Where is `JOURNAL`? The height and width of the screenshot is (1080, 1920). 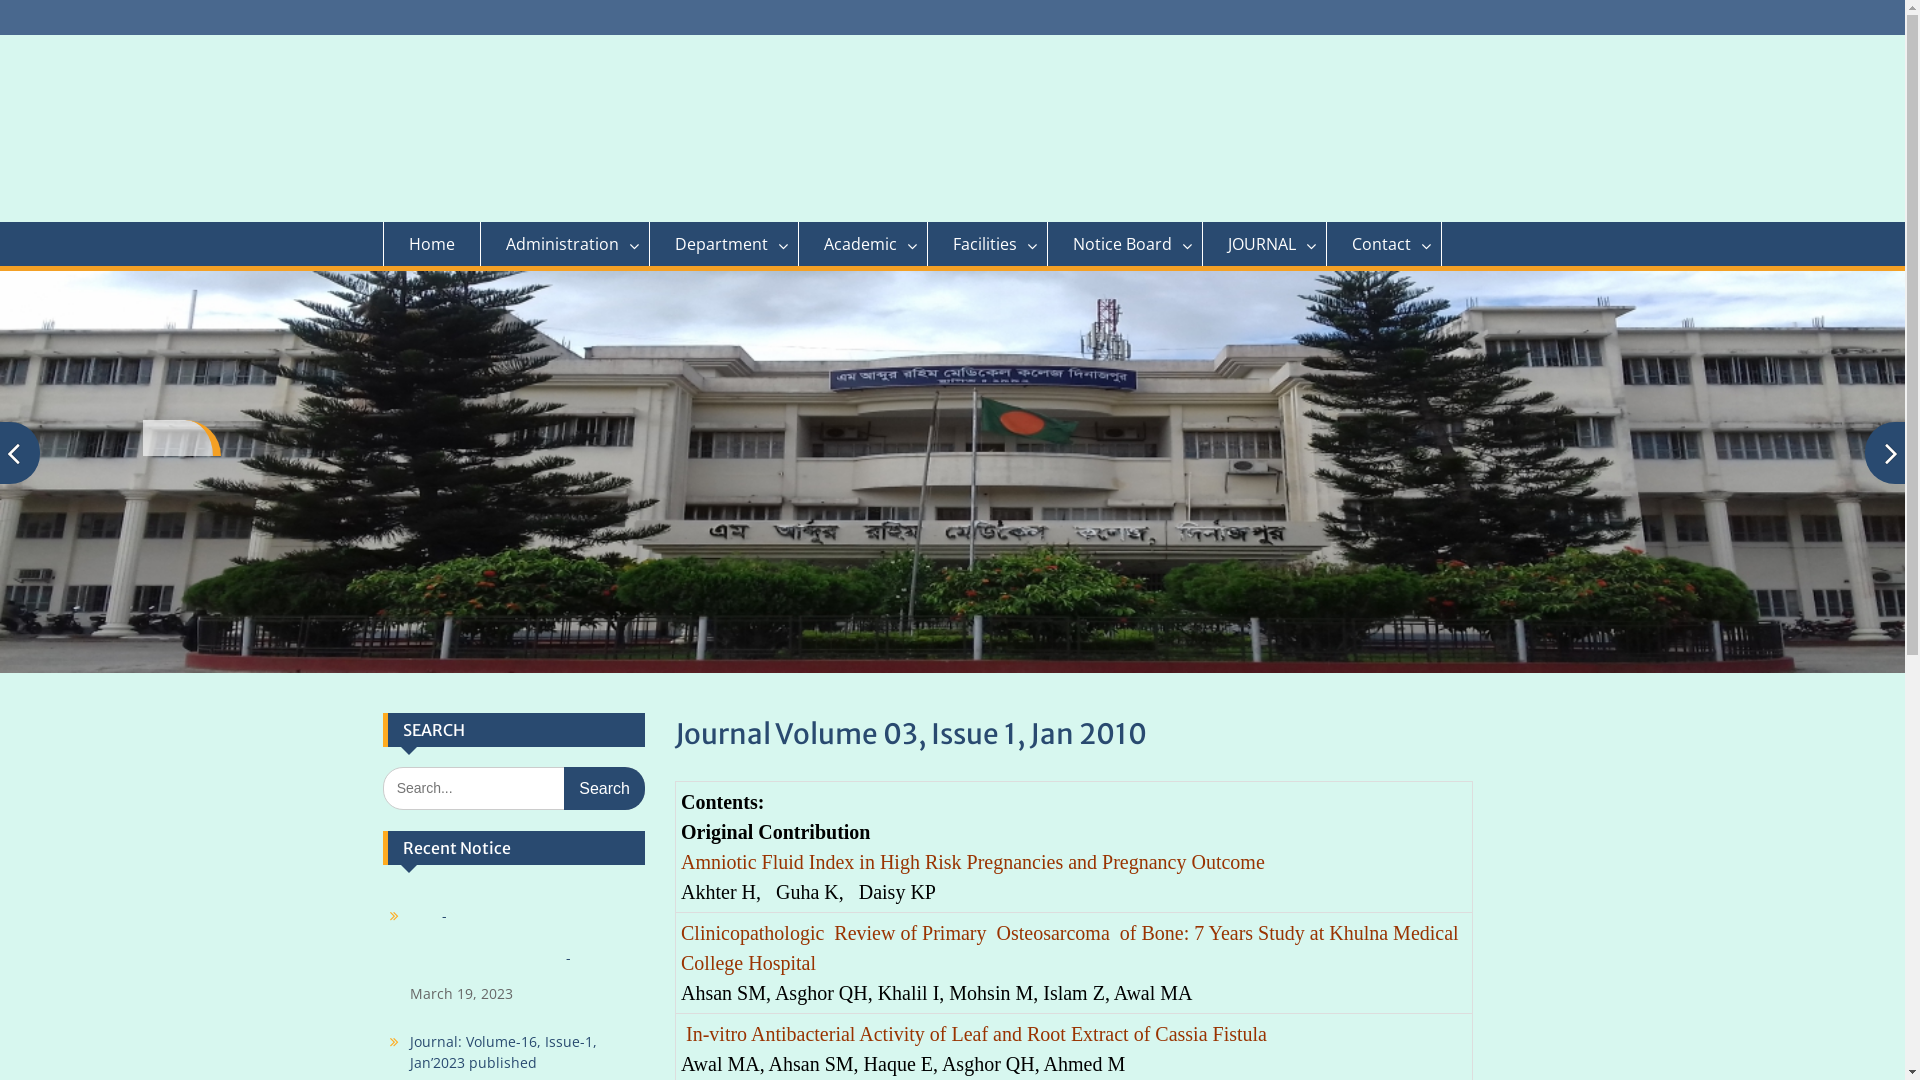 JOURNAL is located at coordinates (1264, 244).